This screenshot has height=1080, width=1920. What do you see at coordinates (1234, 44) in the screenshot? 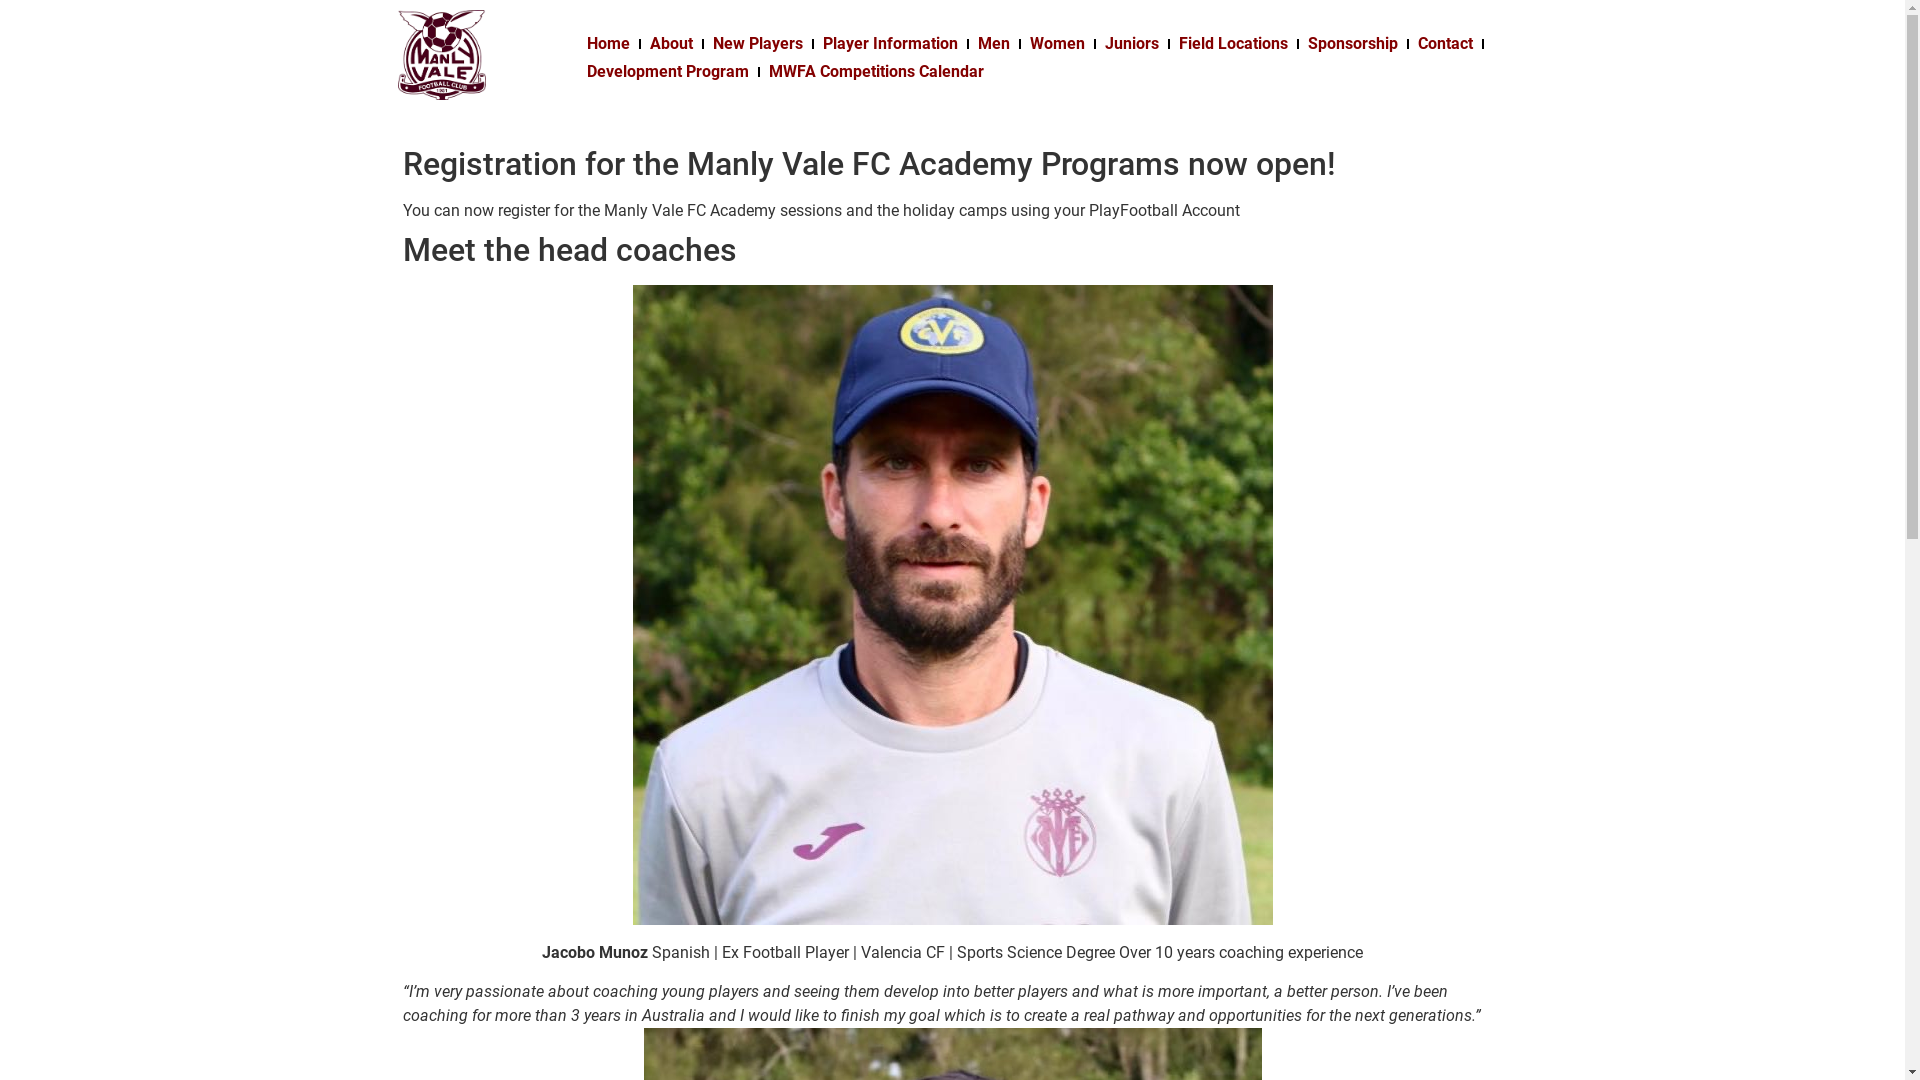
I see `Field Locations` at bounding box center [1234, 44].